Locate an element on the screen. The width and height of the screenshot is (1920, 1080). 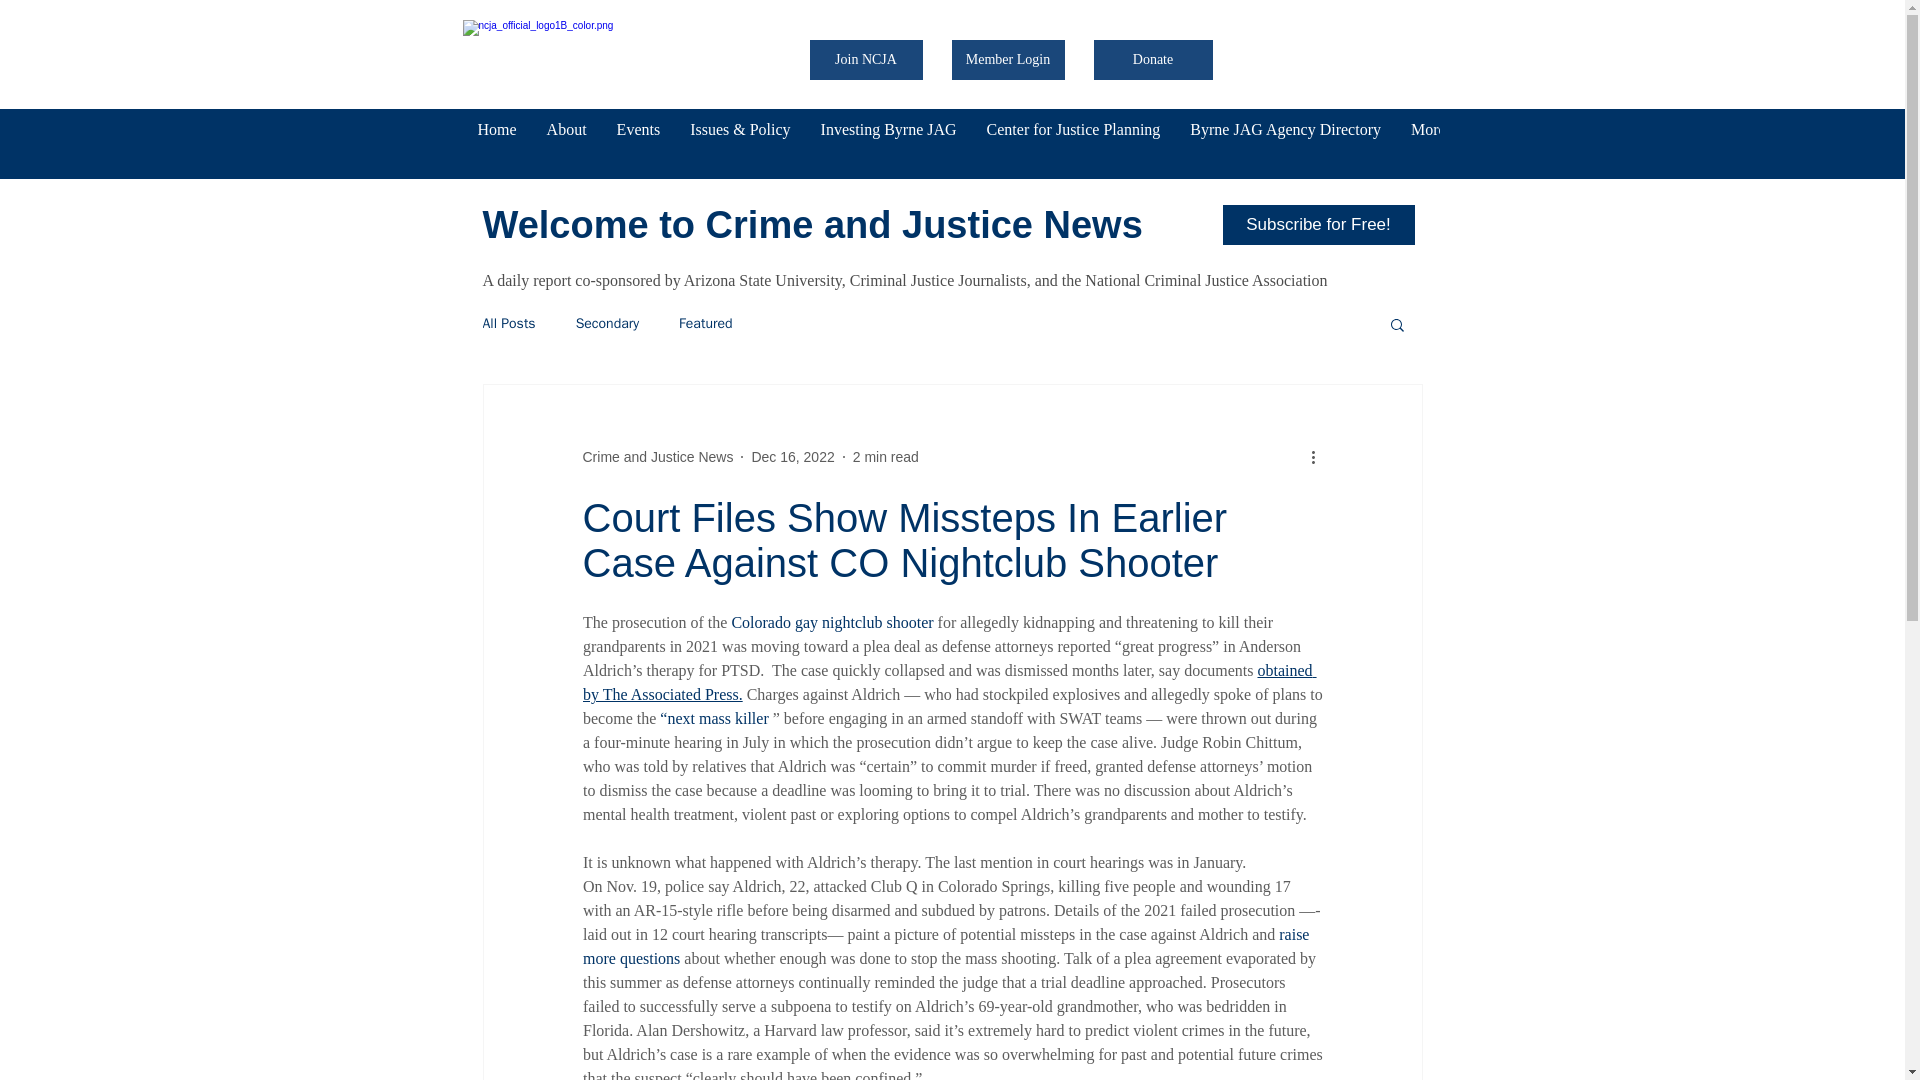
Home is located at coordinates (496, 143).